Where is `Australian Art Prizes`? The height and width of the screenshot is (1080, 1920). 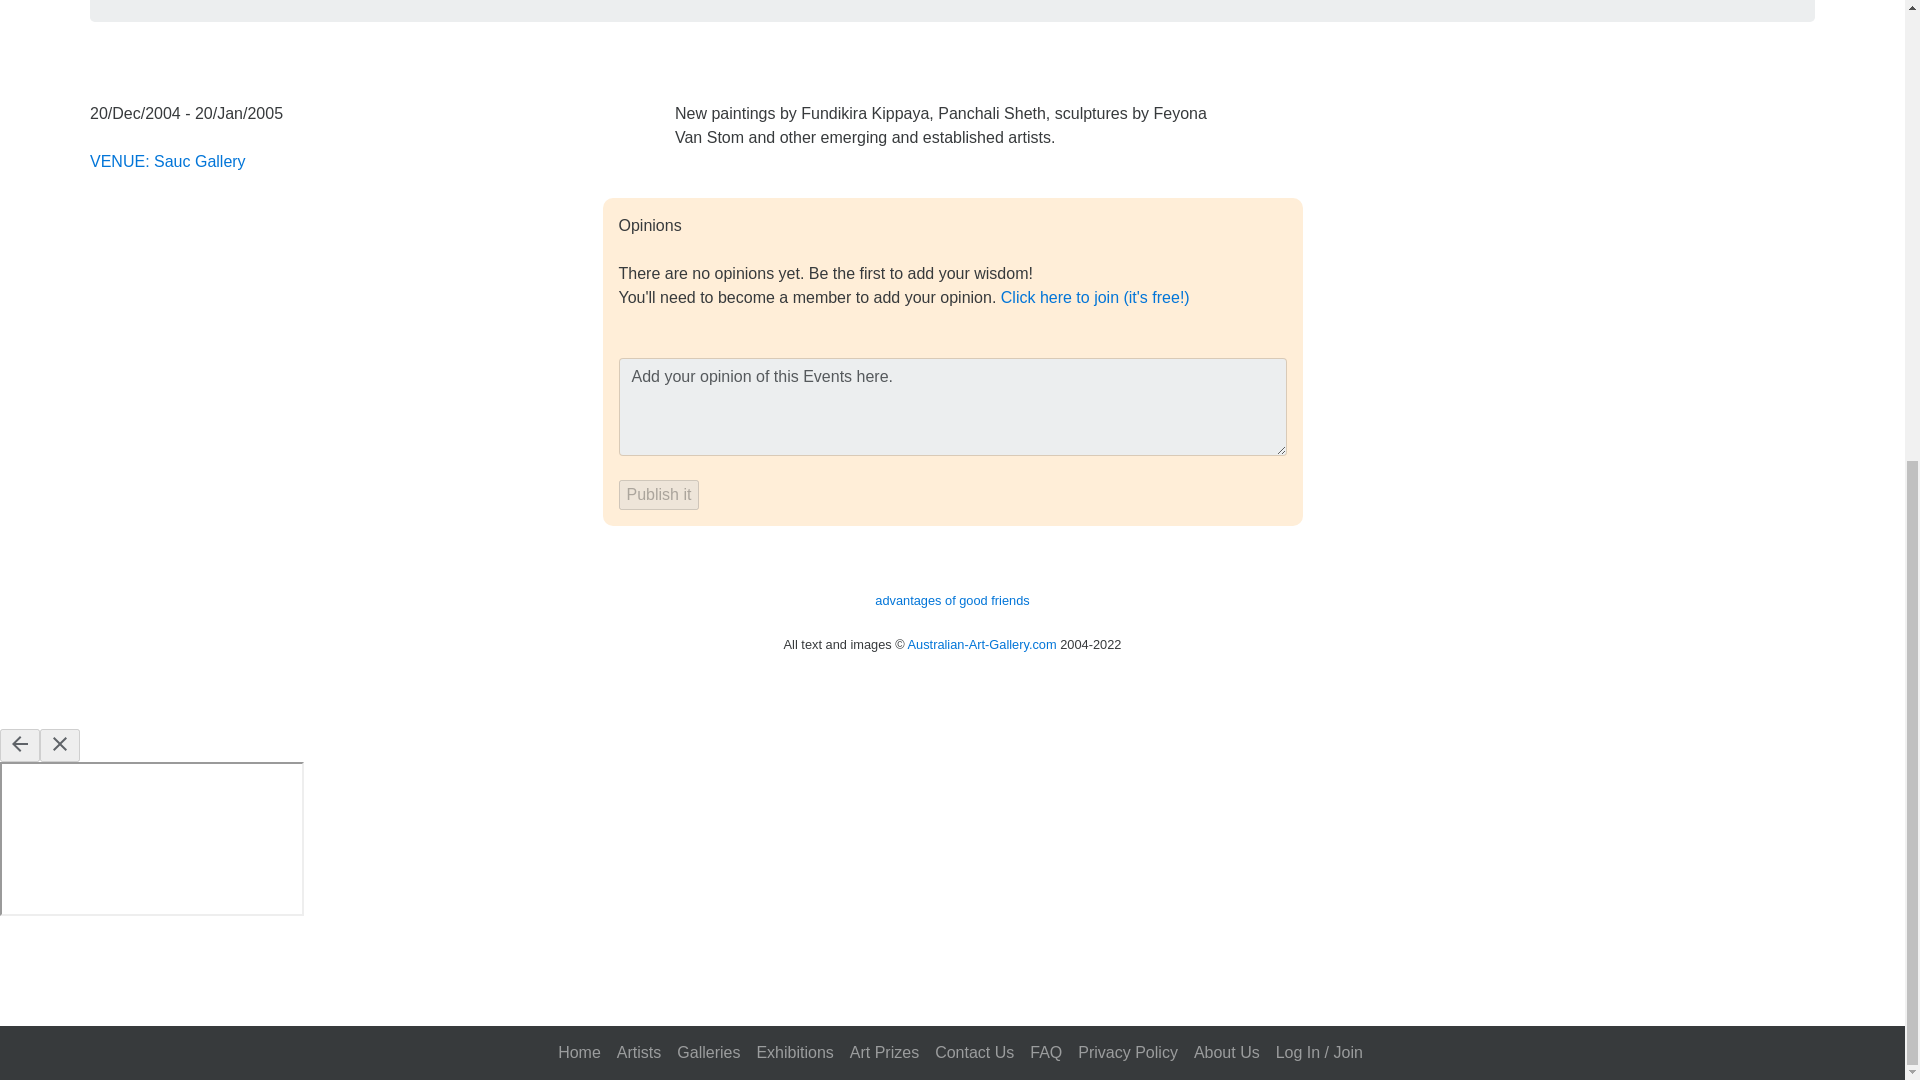 Australian Art Prizes is located at coordinates (884, 254).